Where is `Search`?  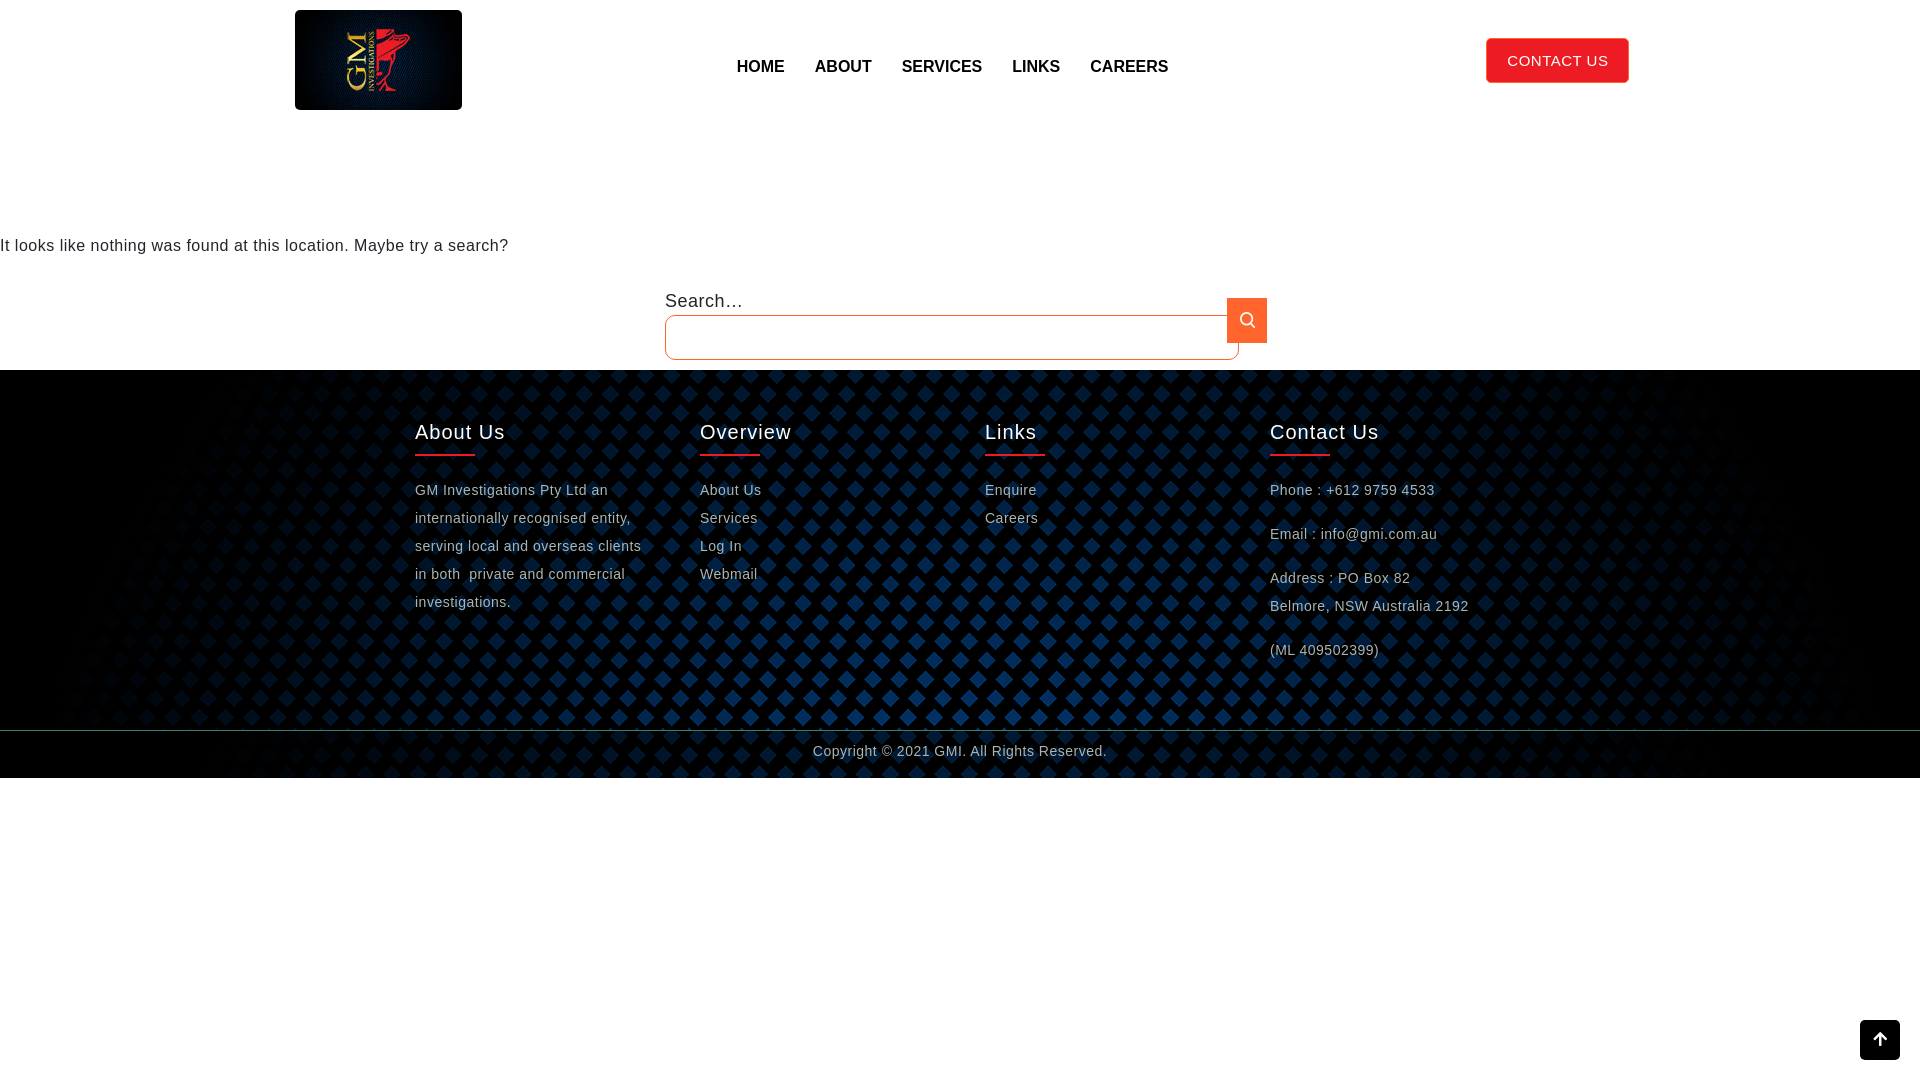 Search is located at coordinates (1247, 320).